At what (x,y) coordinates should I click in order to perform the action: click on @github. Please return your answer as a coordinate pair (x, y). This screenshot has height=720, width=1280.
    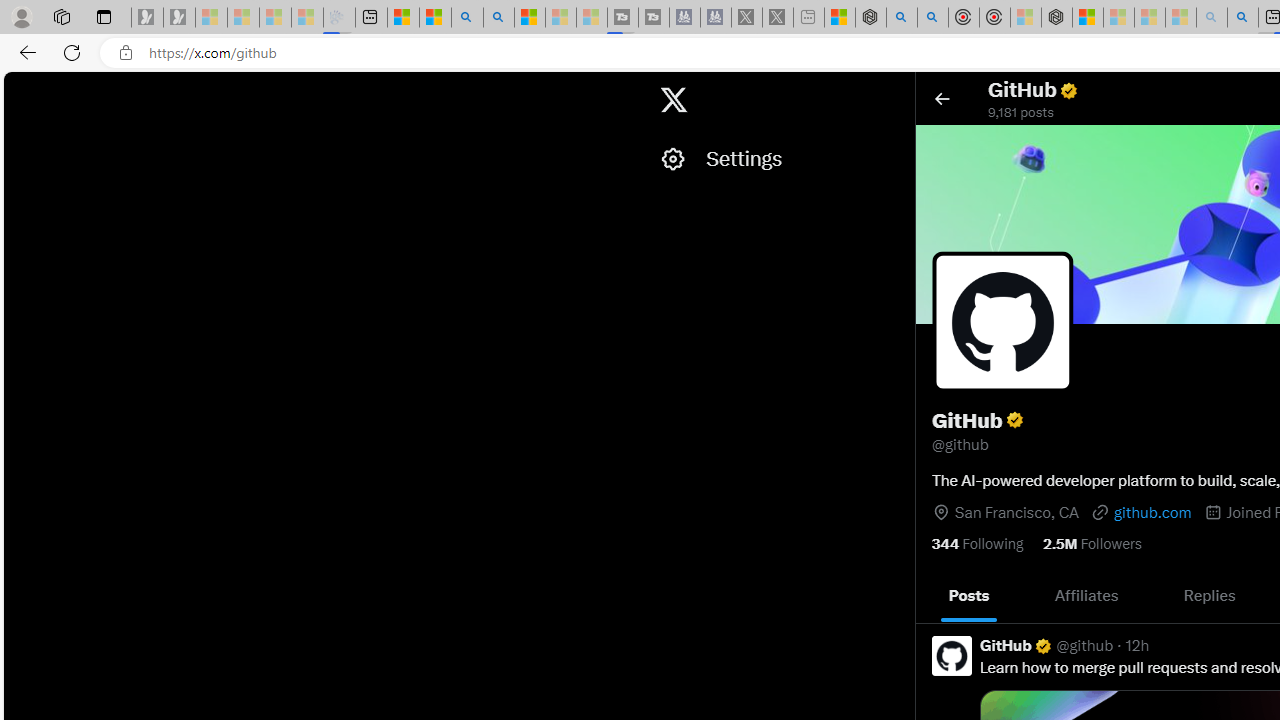
    Looking at the image, I should click on (1084, 645).